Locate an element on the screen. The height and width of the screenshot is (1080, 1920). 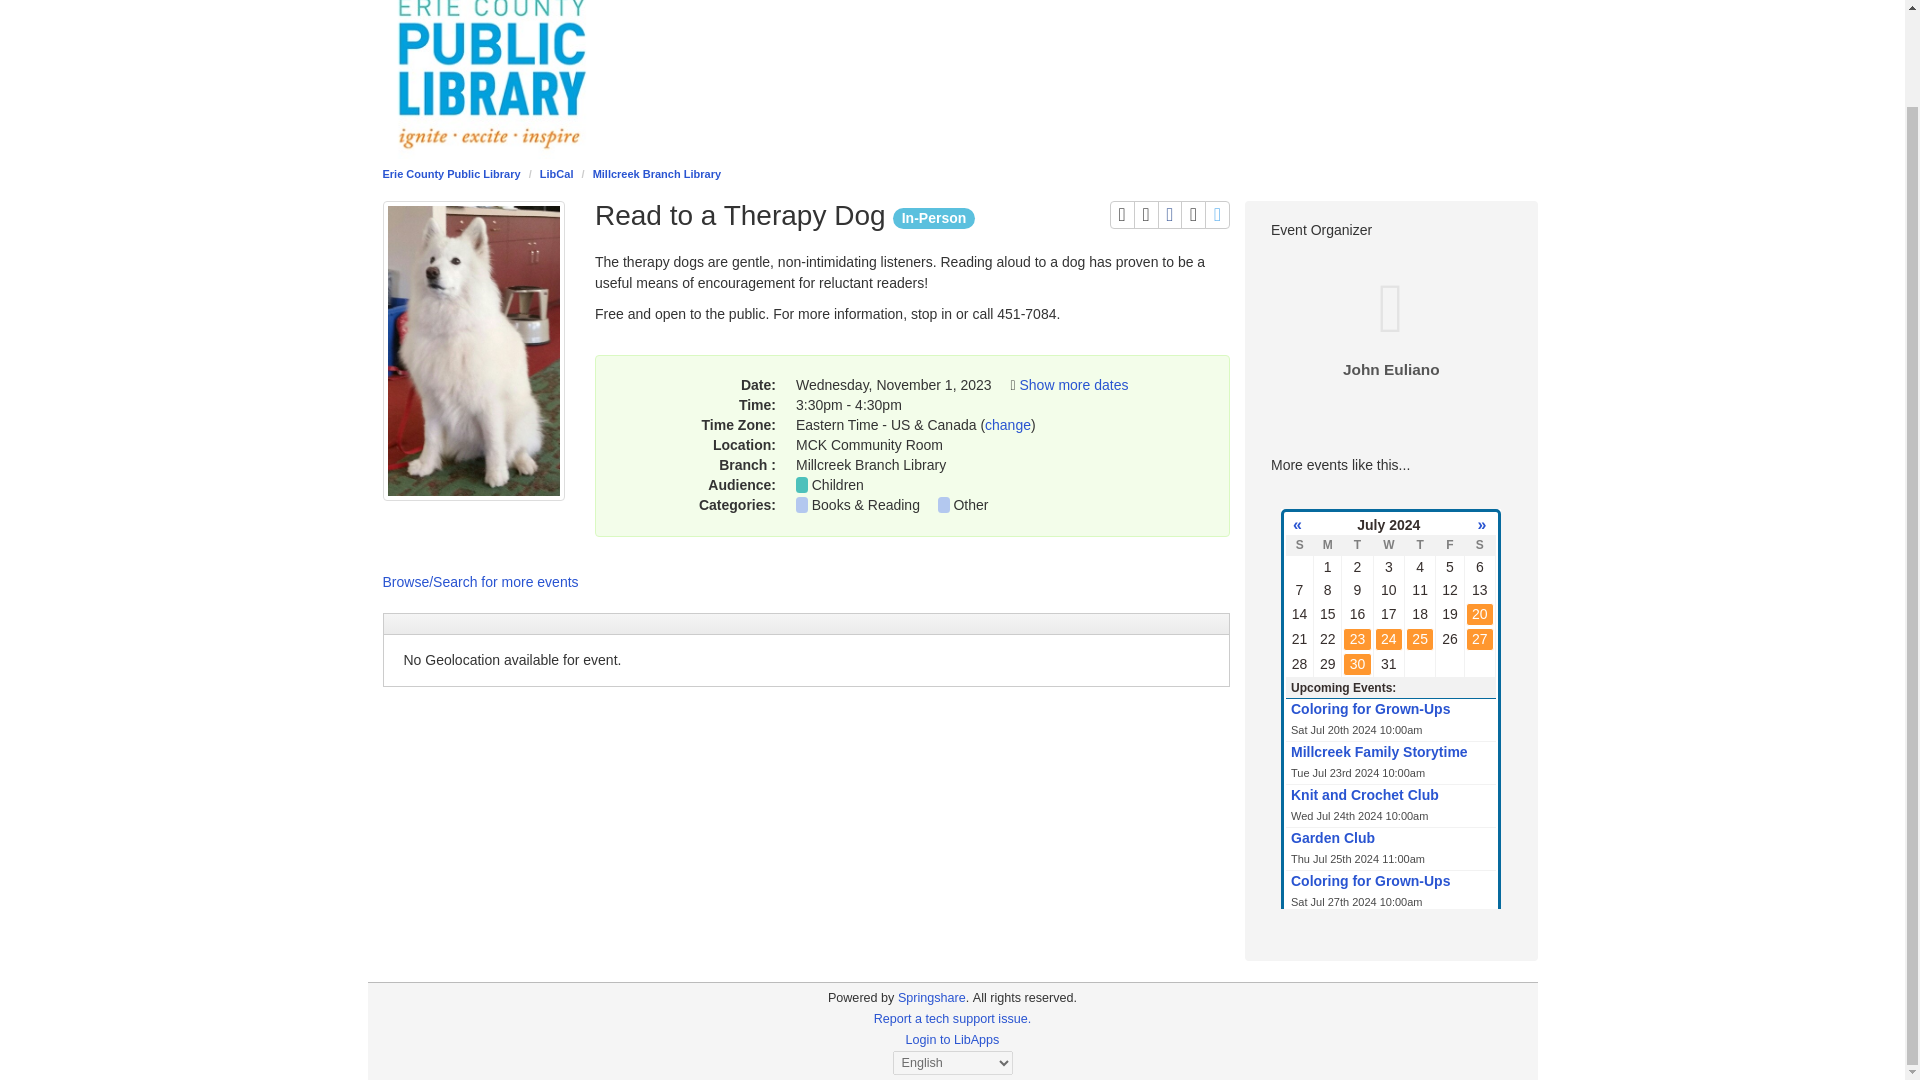
Add to a Calendar using iCal is located at coordinates (1146, 214).